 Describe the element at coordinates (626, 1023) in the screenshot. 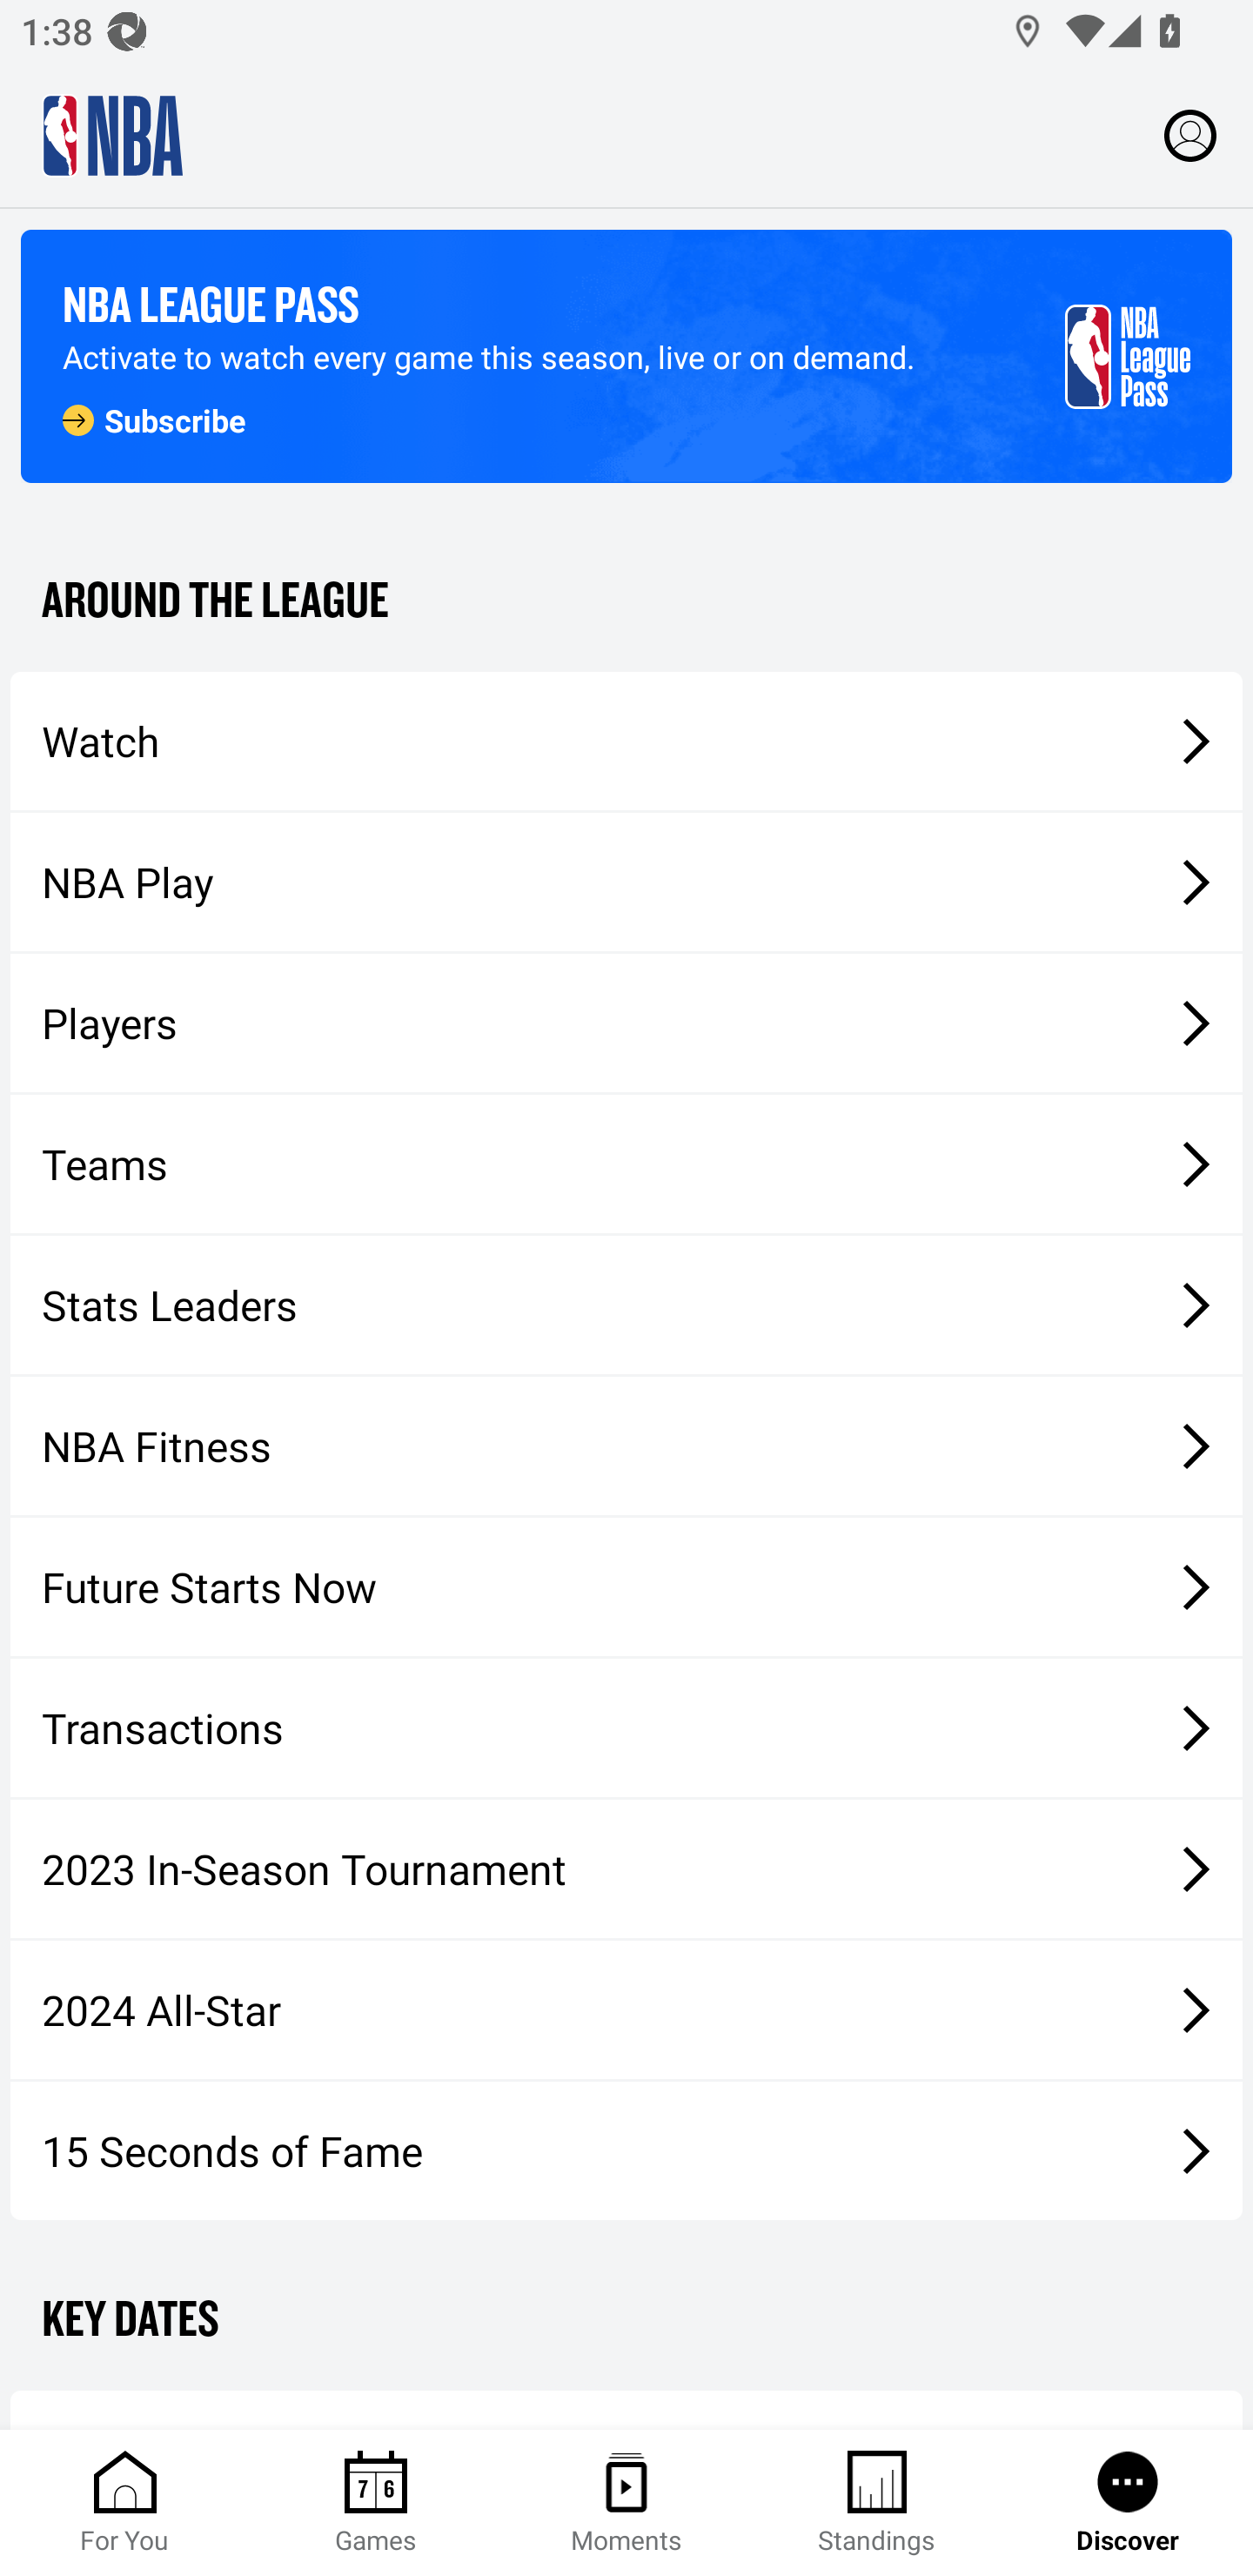

I see `Players` at that location.